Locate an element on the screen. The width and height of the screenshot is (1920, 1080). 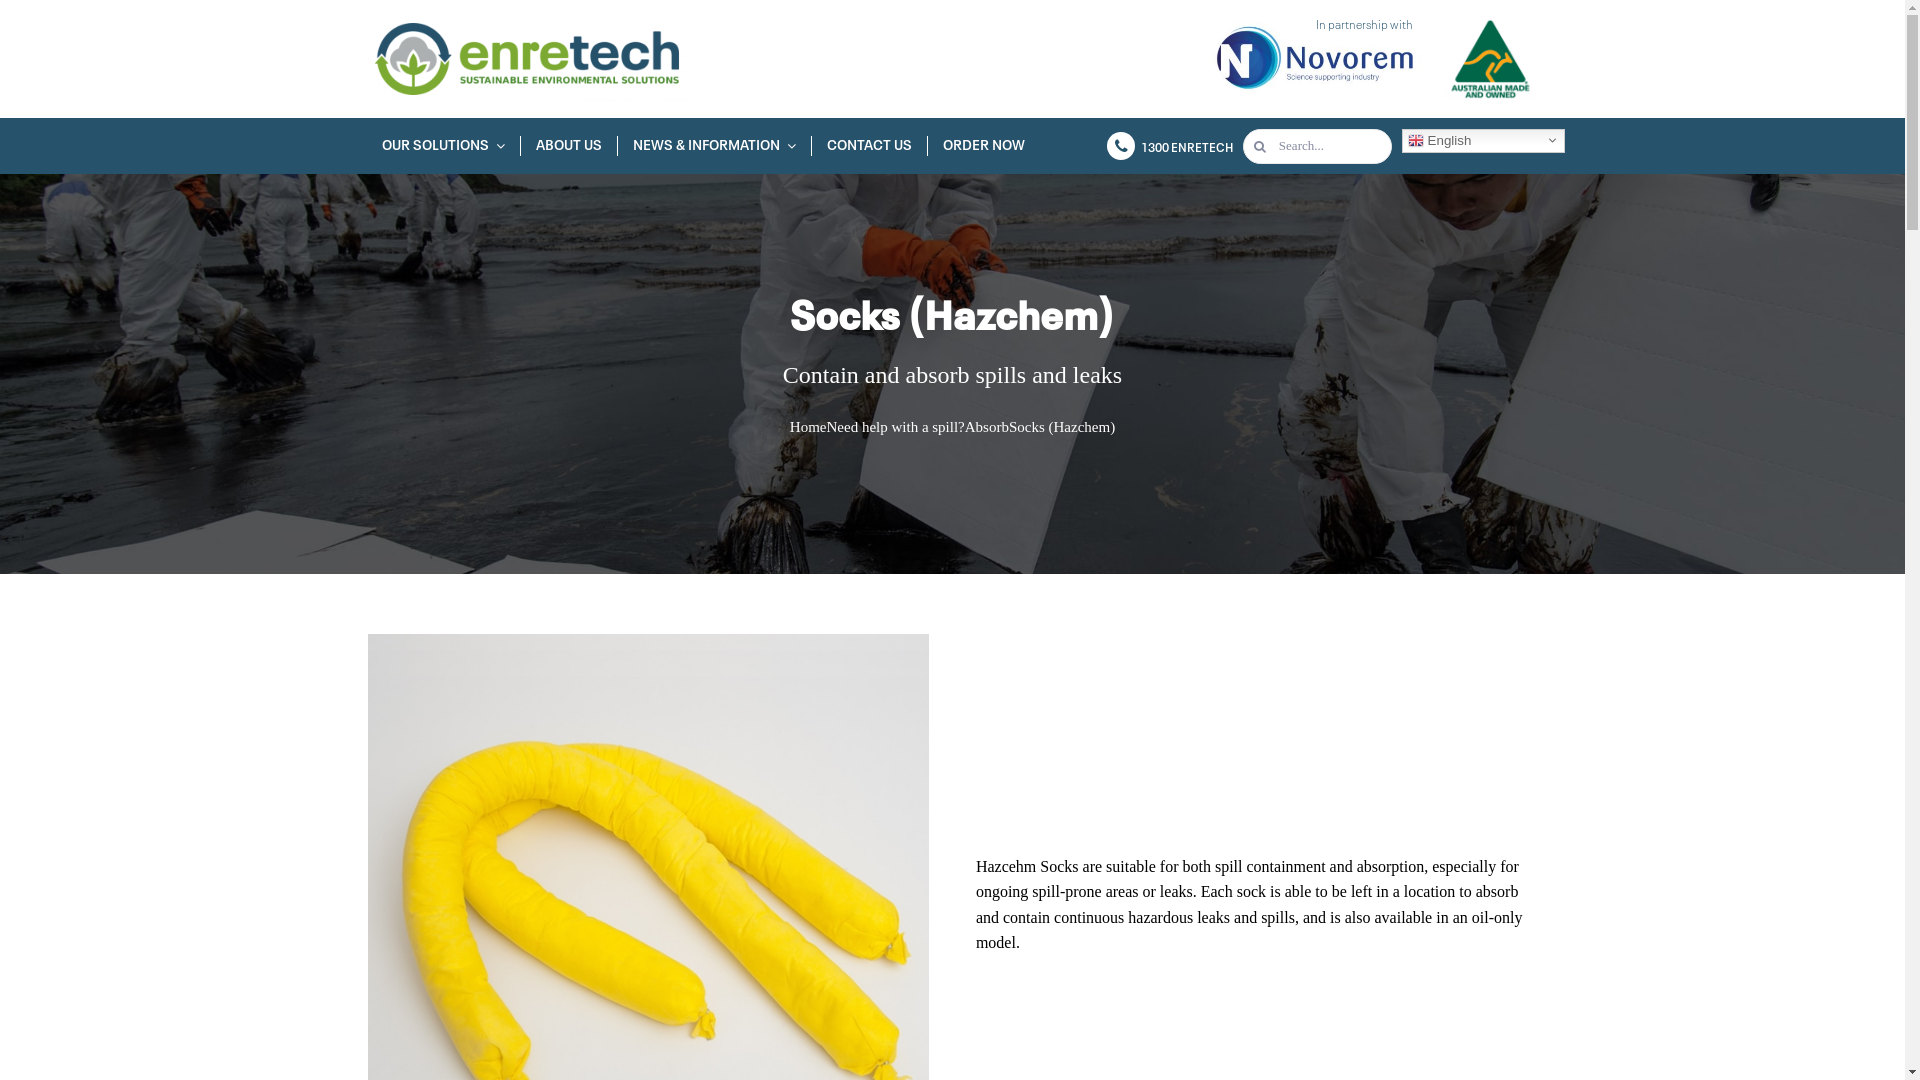
Home is located at coordinates (808, 427).